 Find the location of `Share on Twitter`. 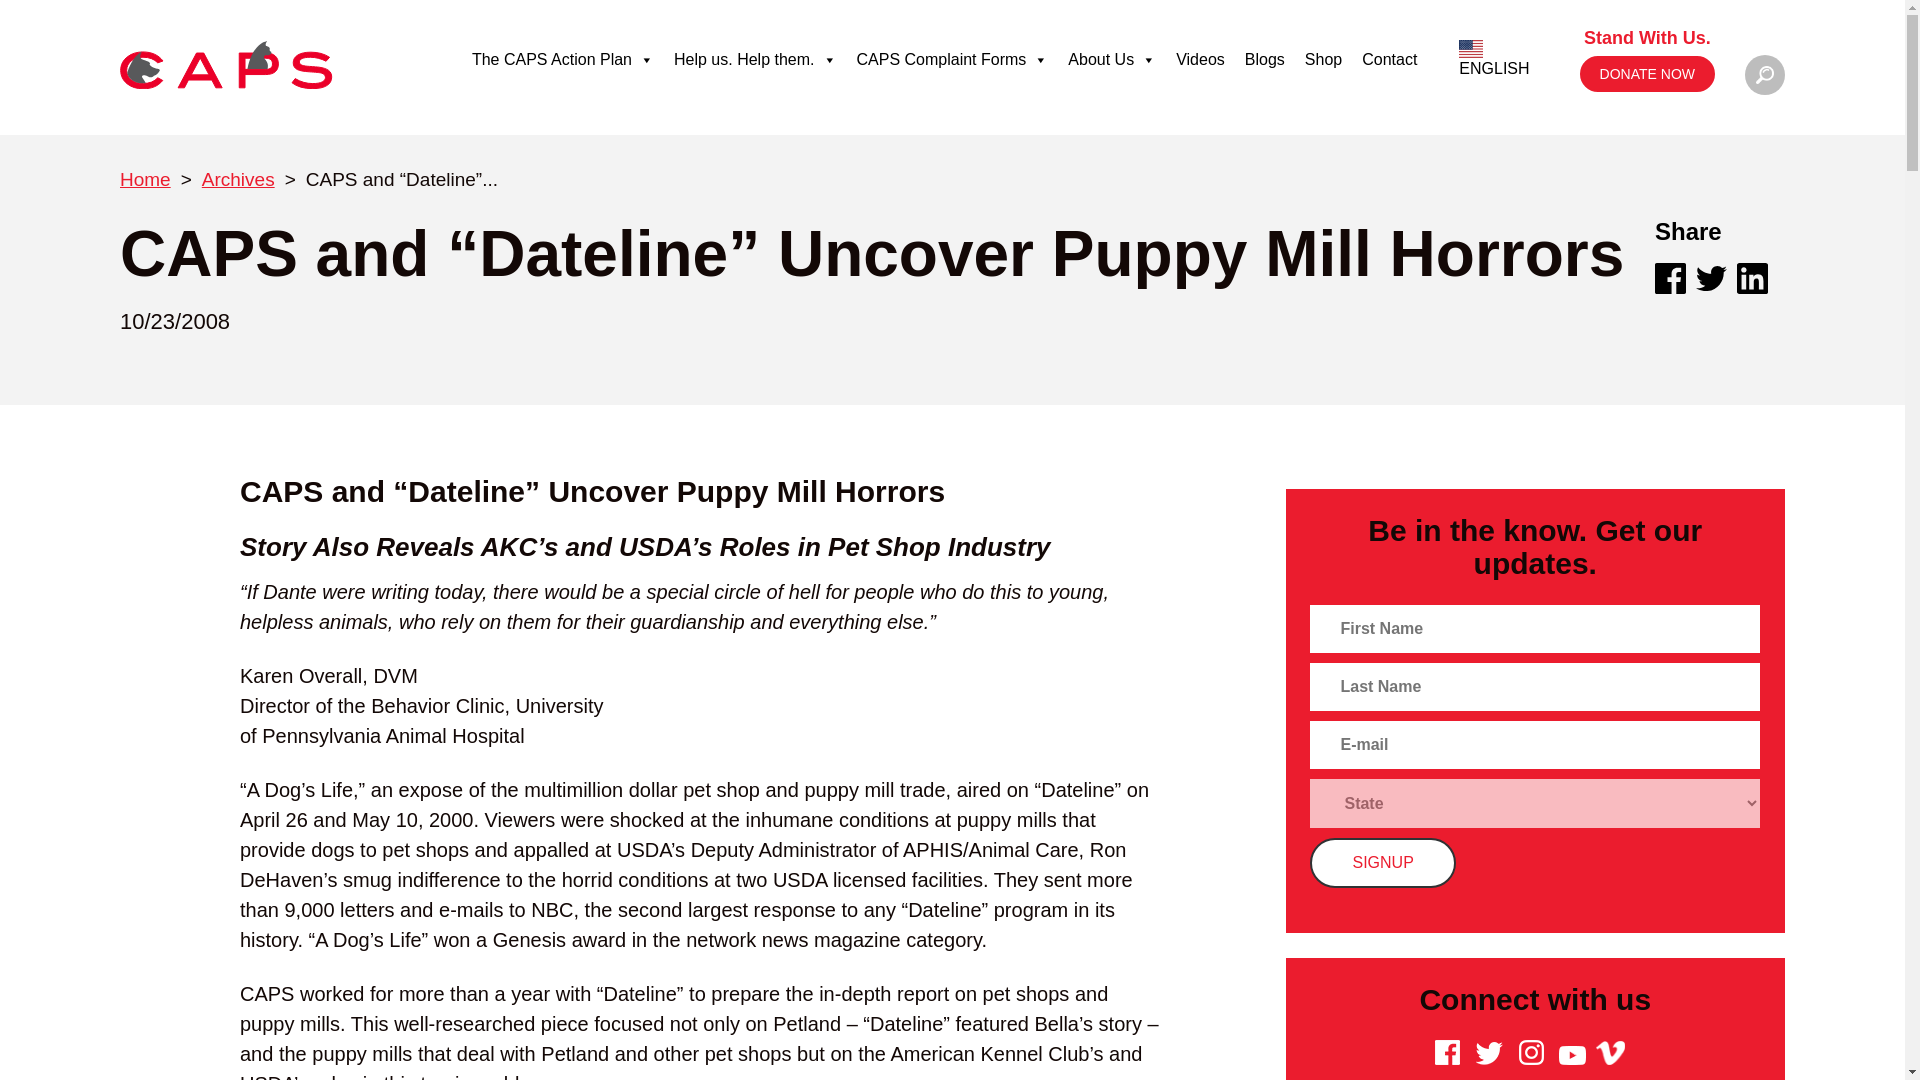

Share on Twitter is located at coordinates (1710, 278).